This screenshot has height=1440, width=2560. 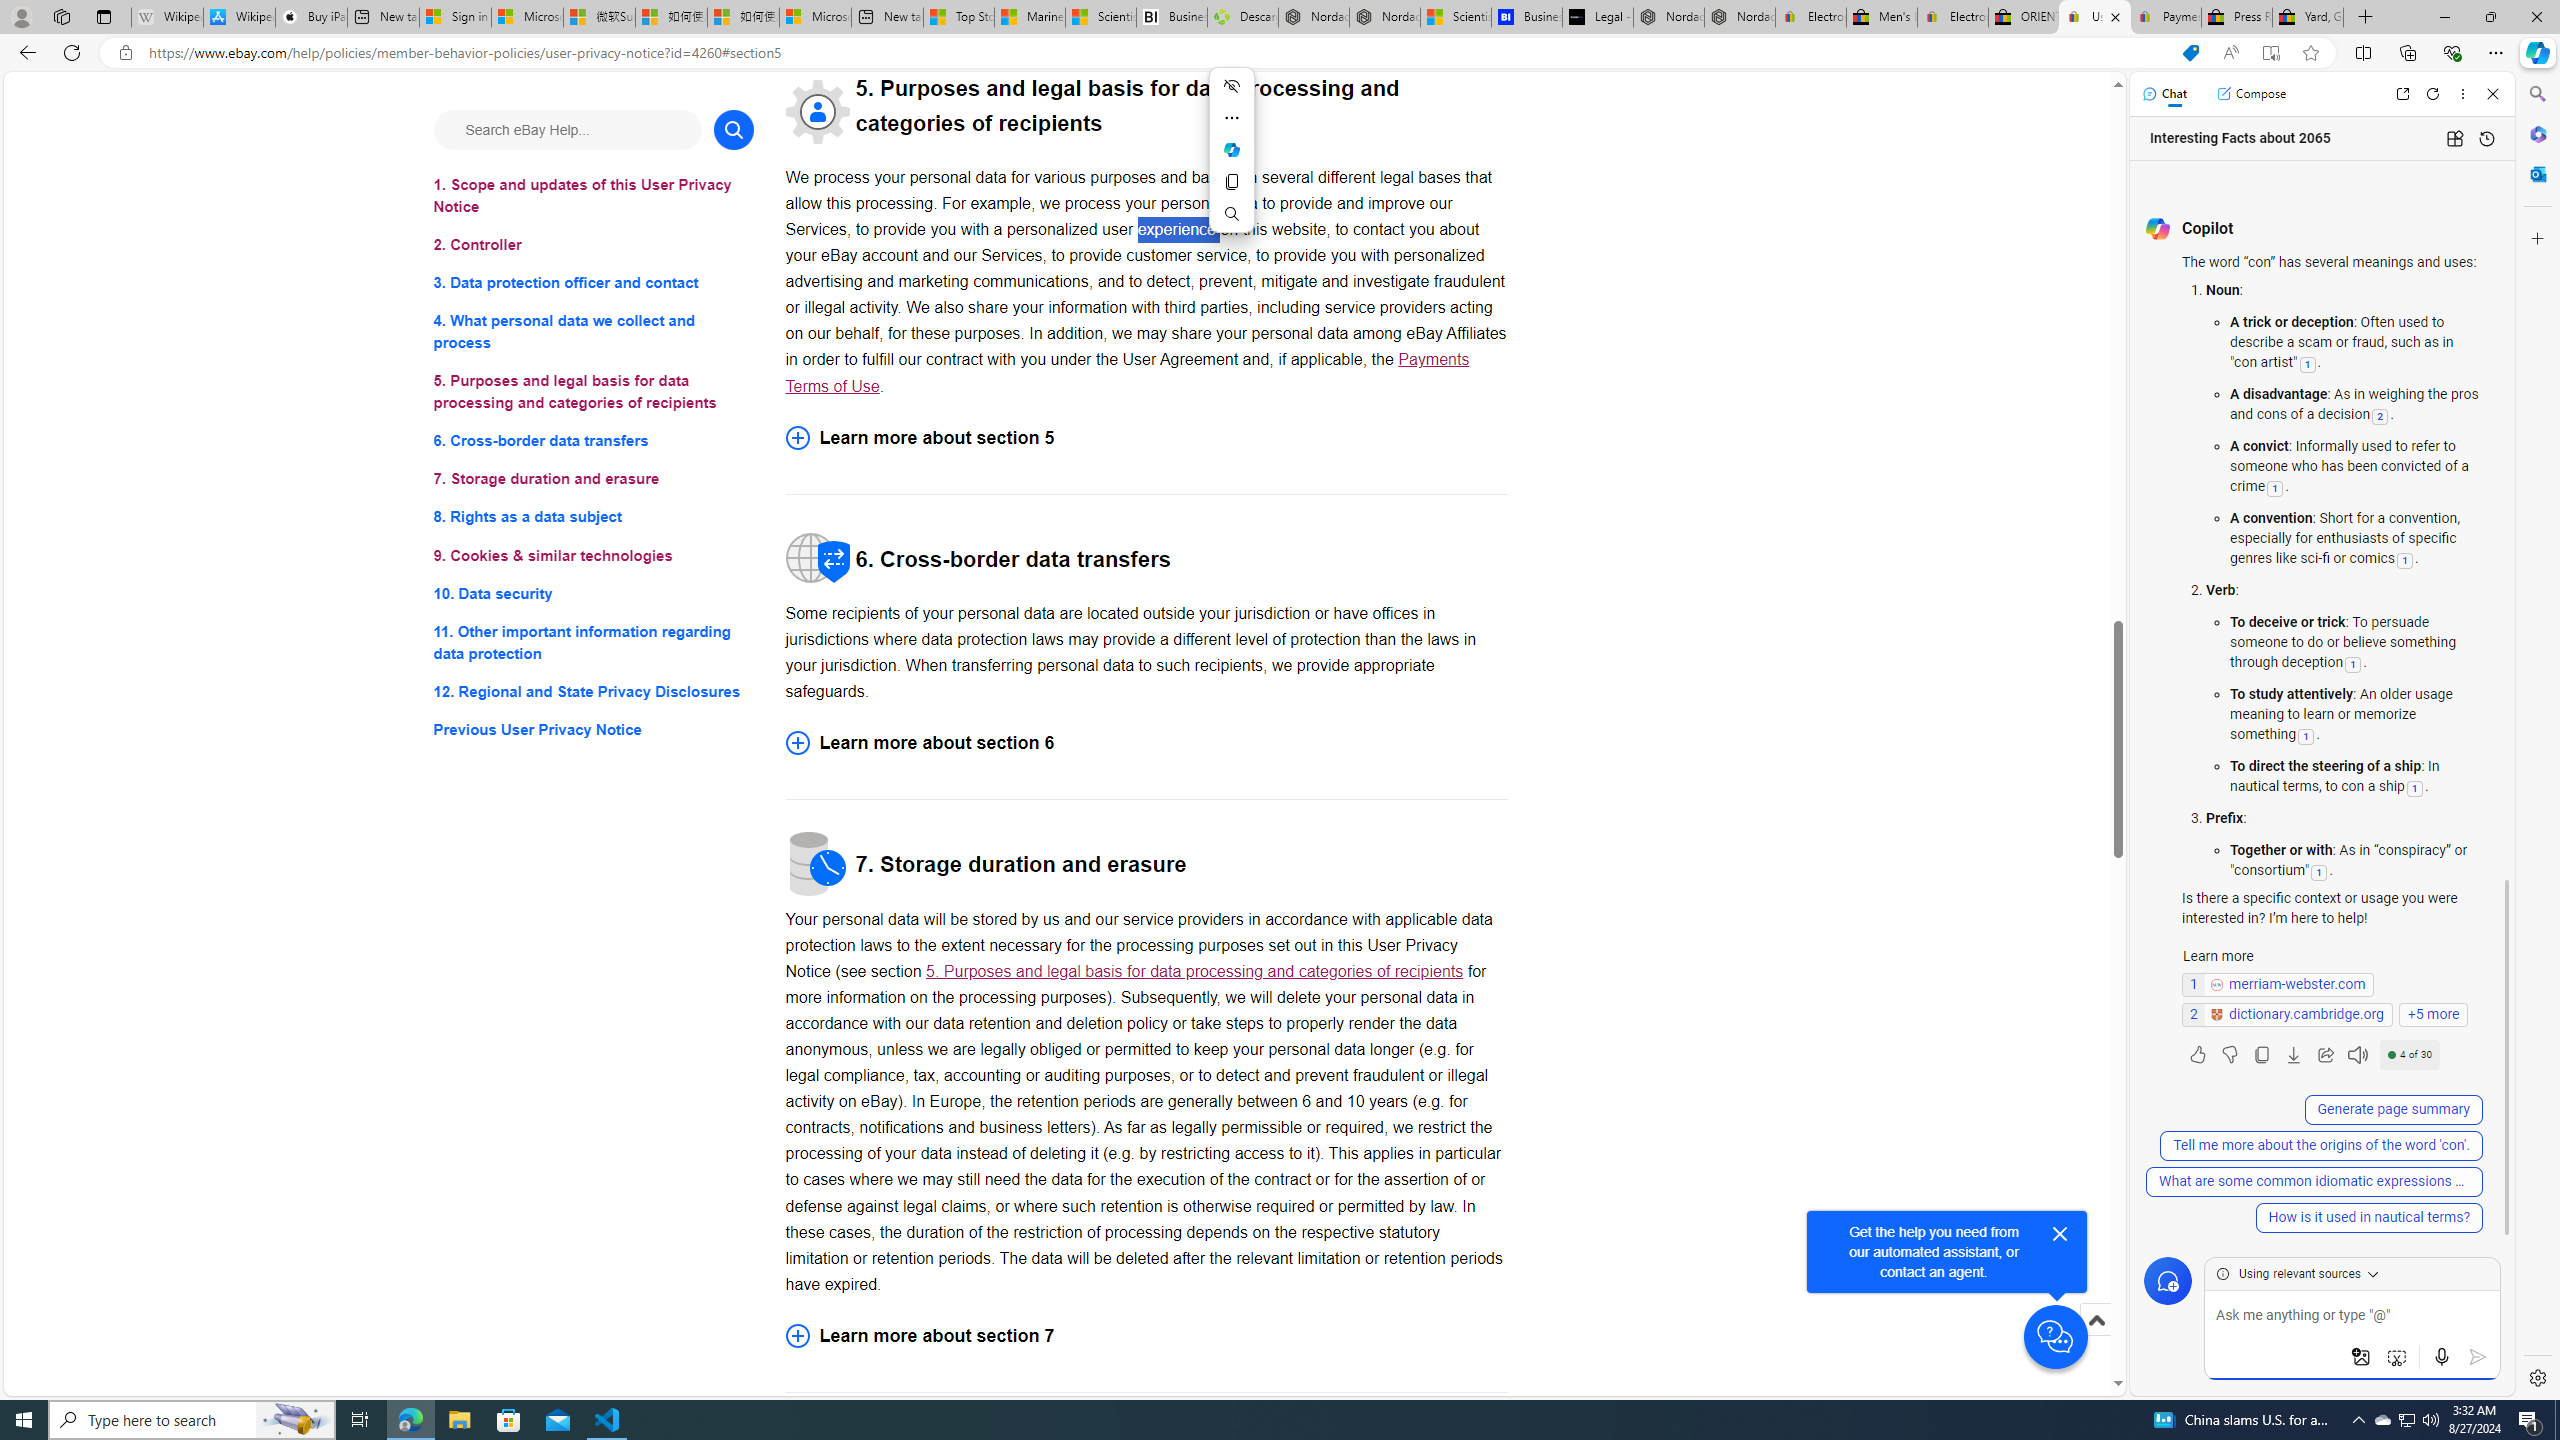 I want to click on 9. Cookies & similar technologies, so click(x=594, y=556).